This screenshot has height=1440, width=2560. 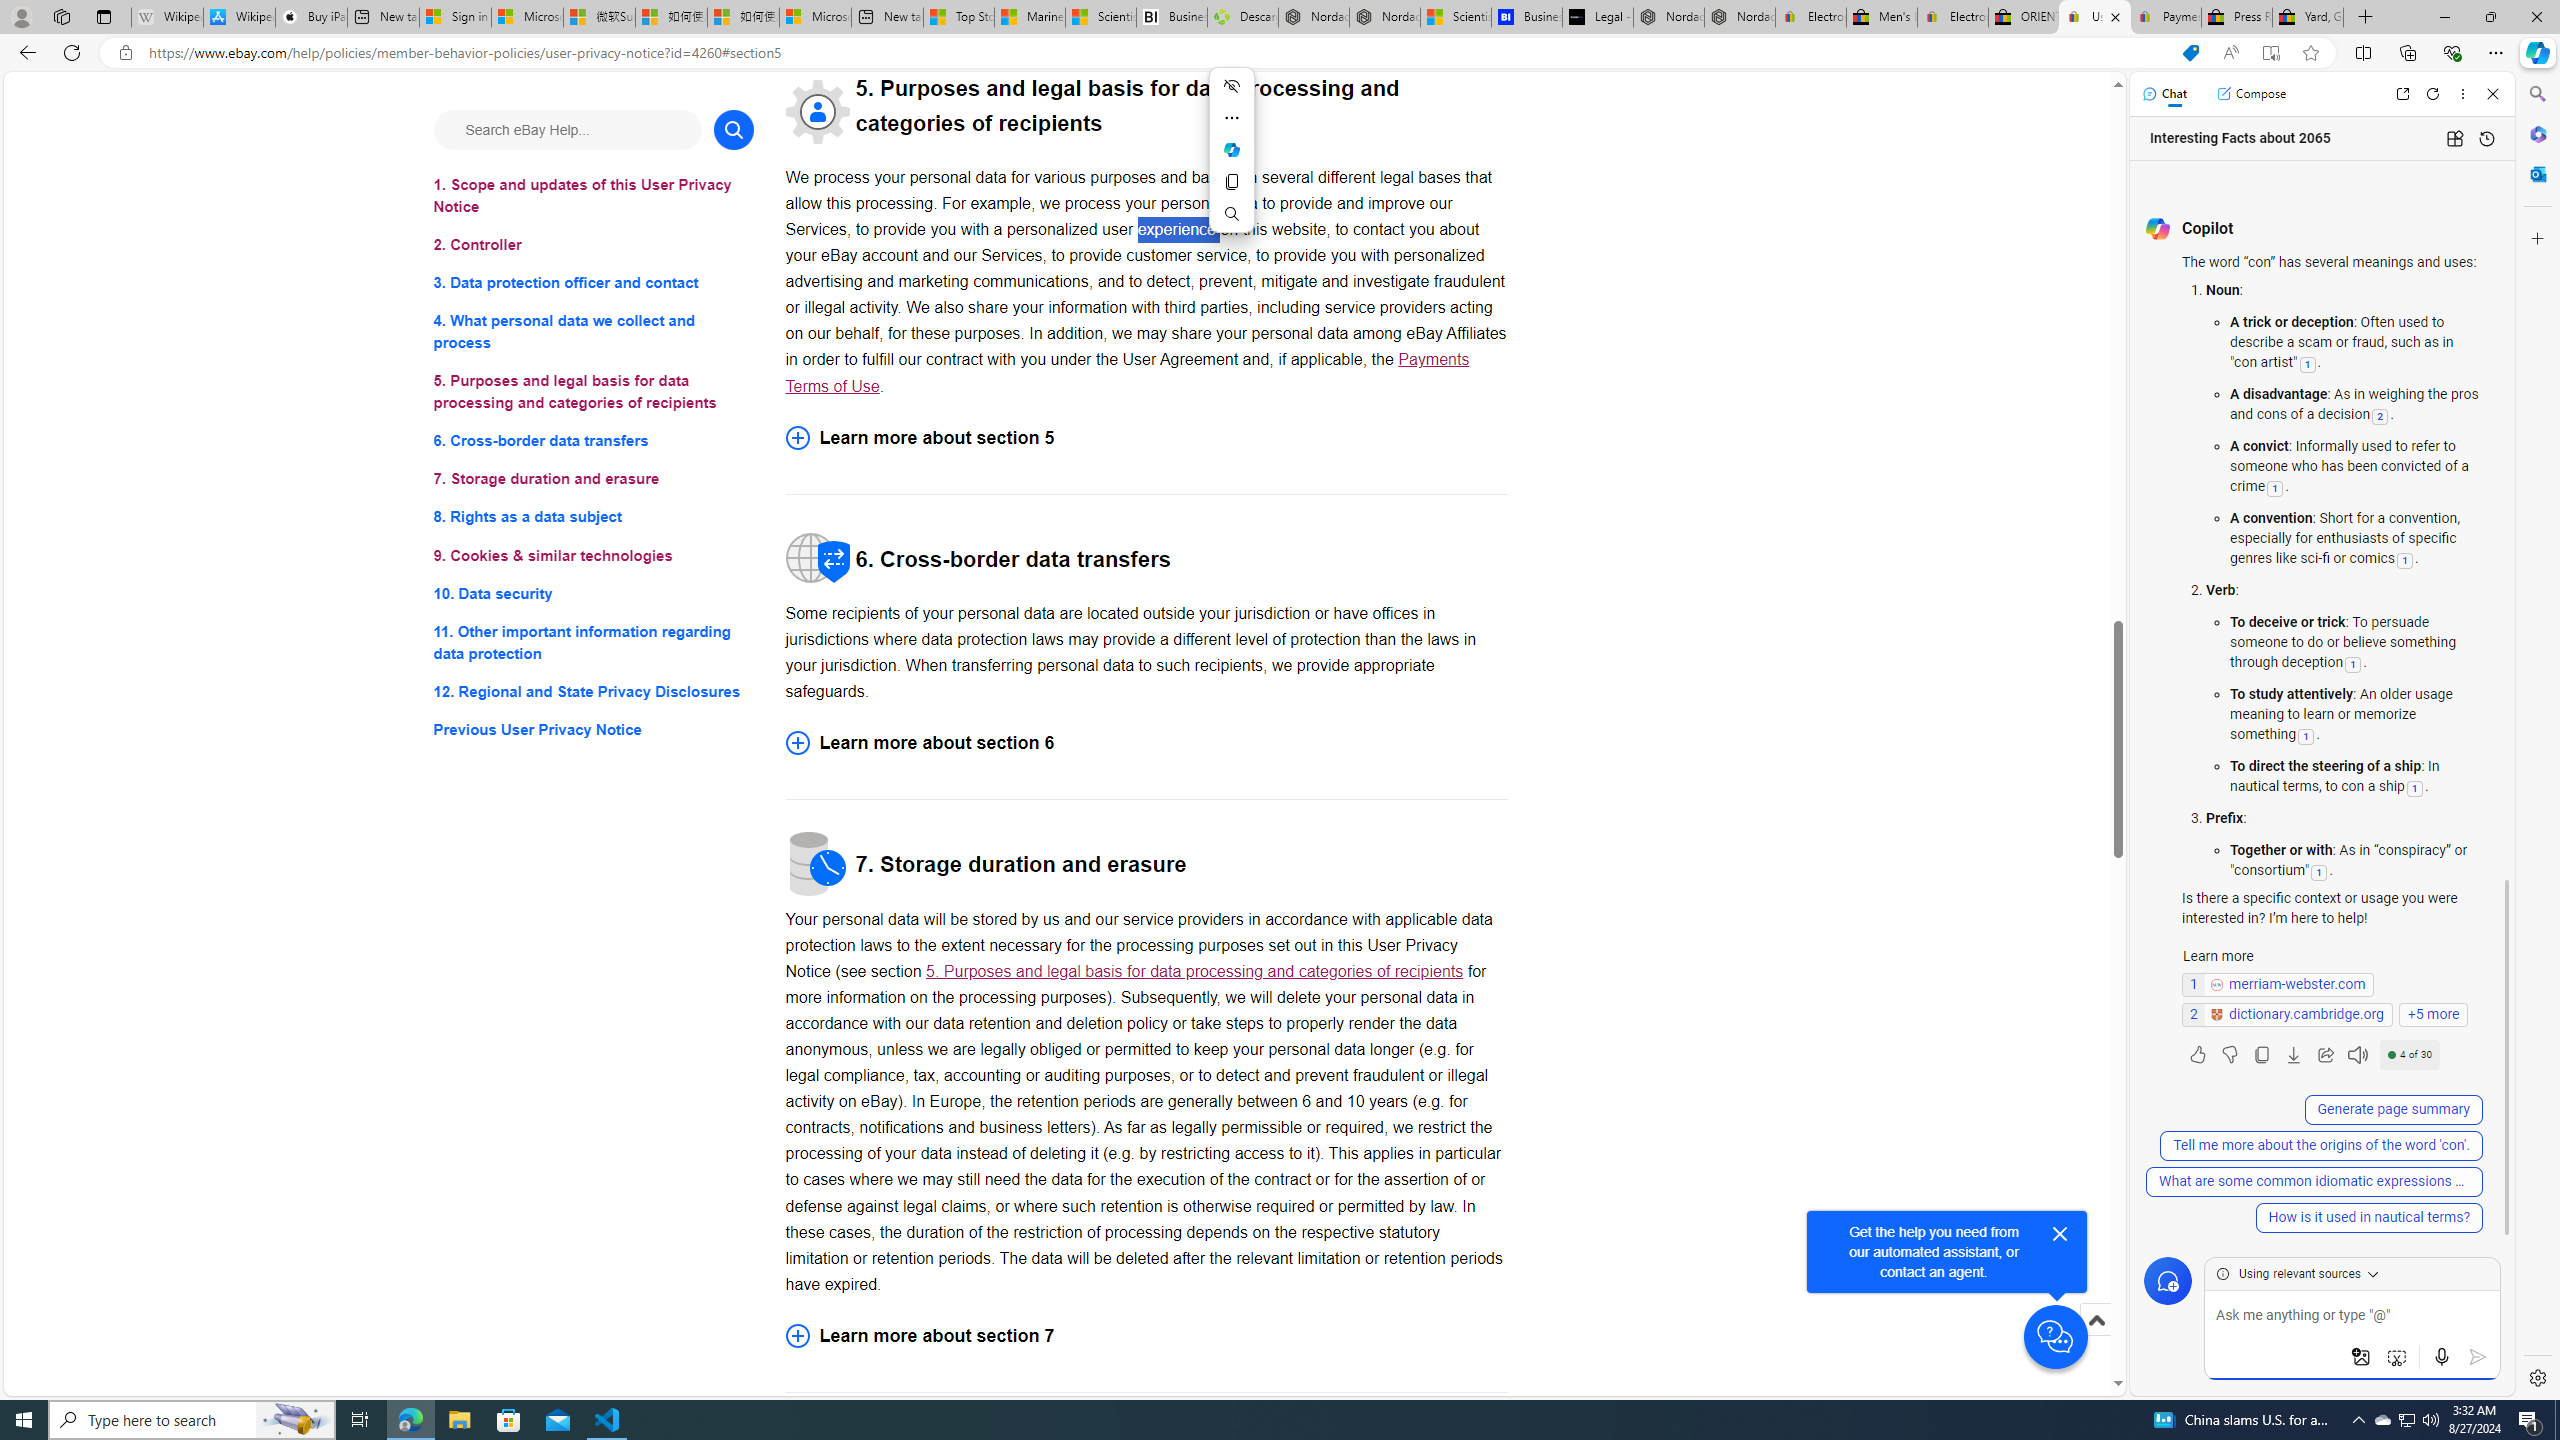 I want to click on 9. Cookies & similar technologies, so click(x=594, y=556).